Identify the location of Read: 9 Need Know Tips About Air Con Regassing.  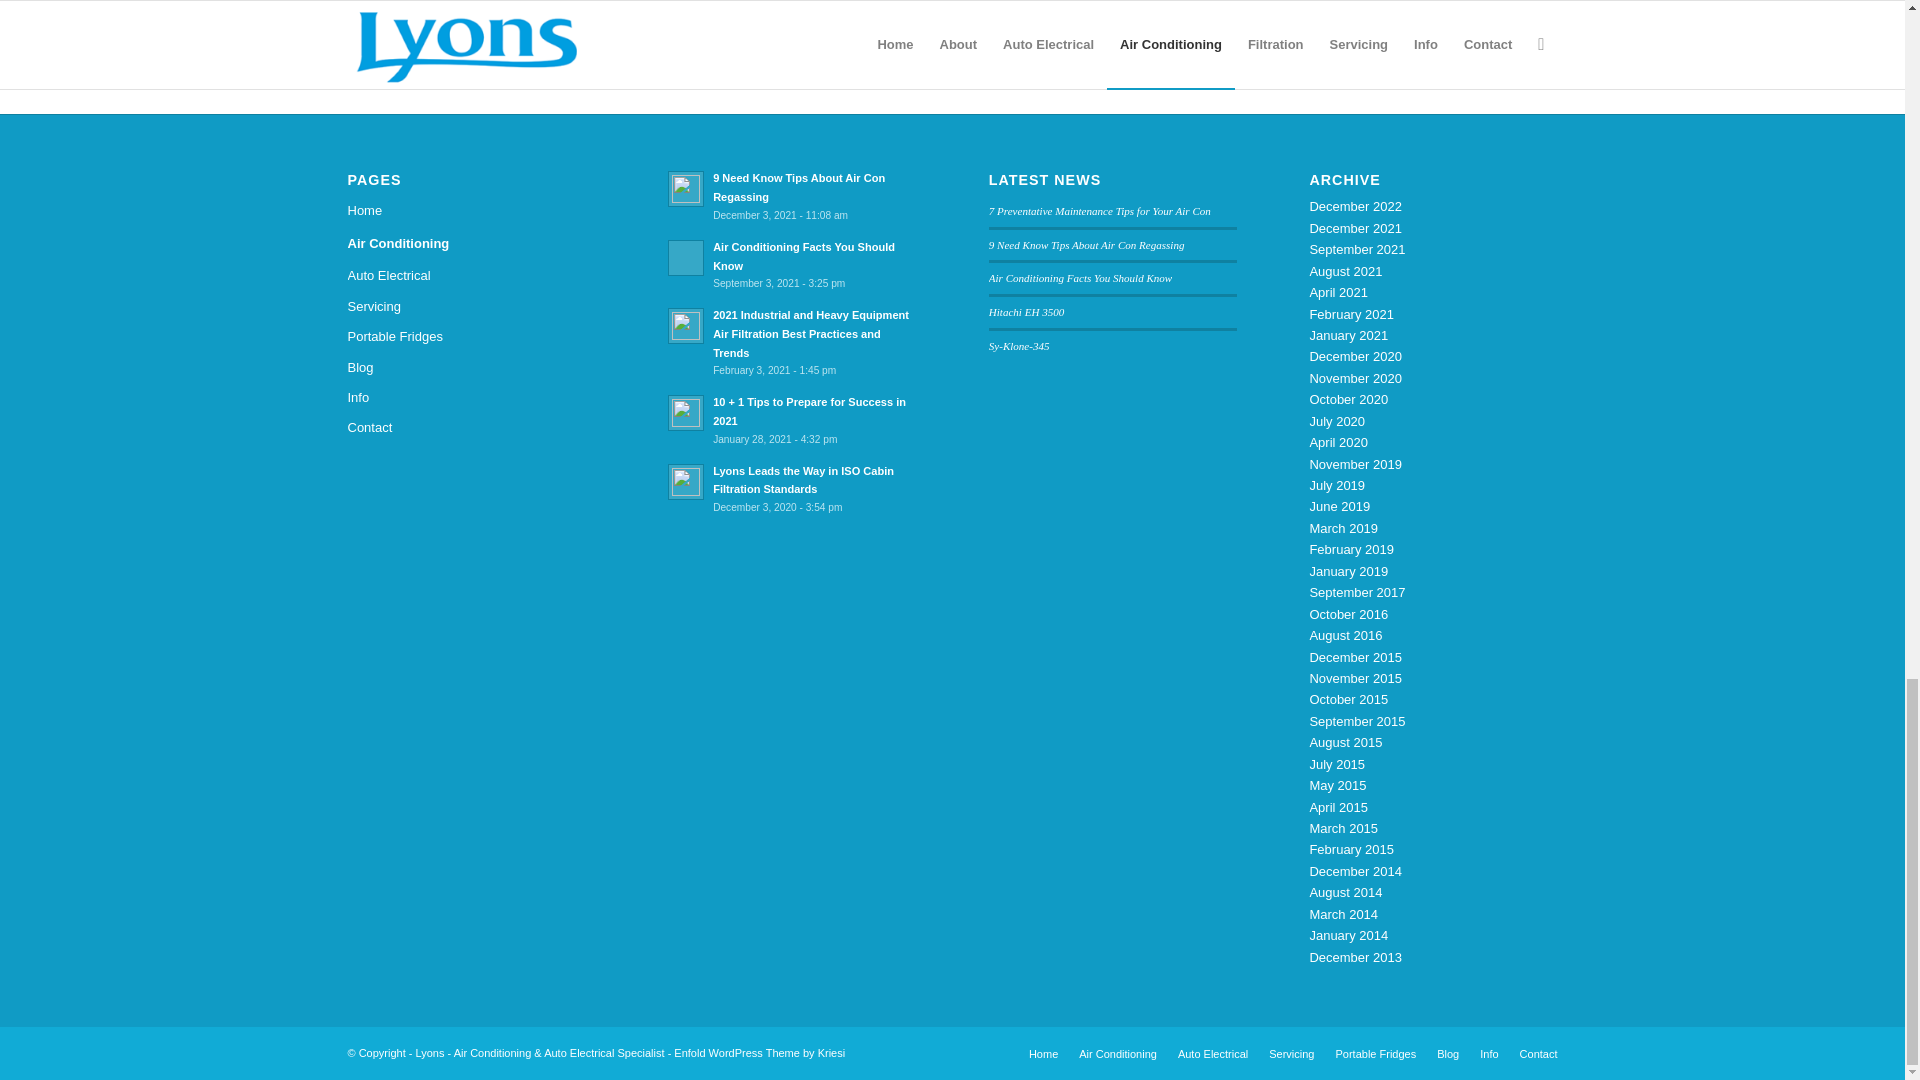
(798, 187).